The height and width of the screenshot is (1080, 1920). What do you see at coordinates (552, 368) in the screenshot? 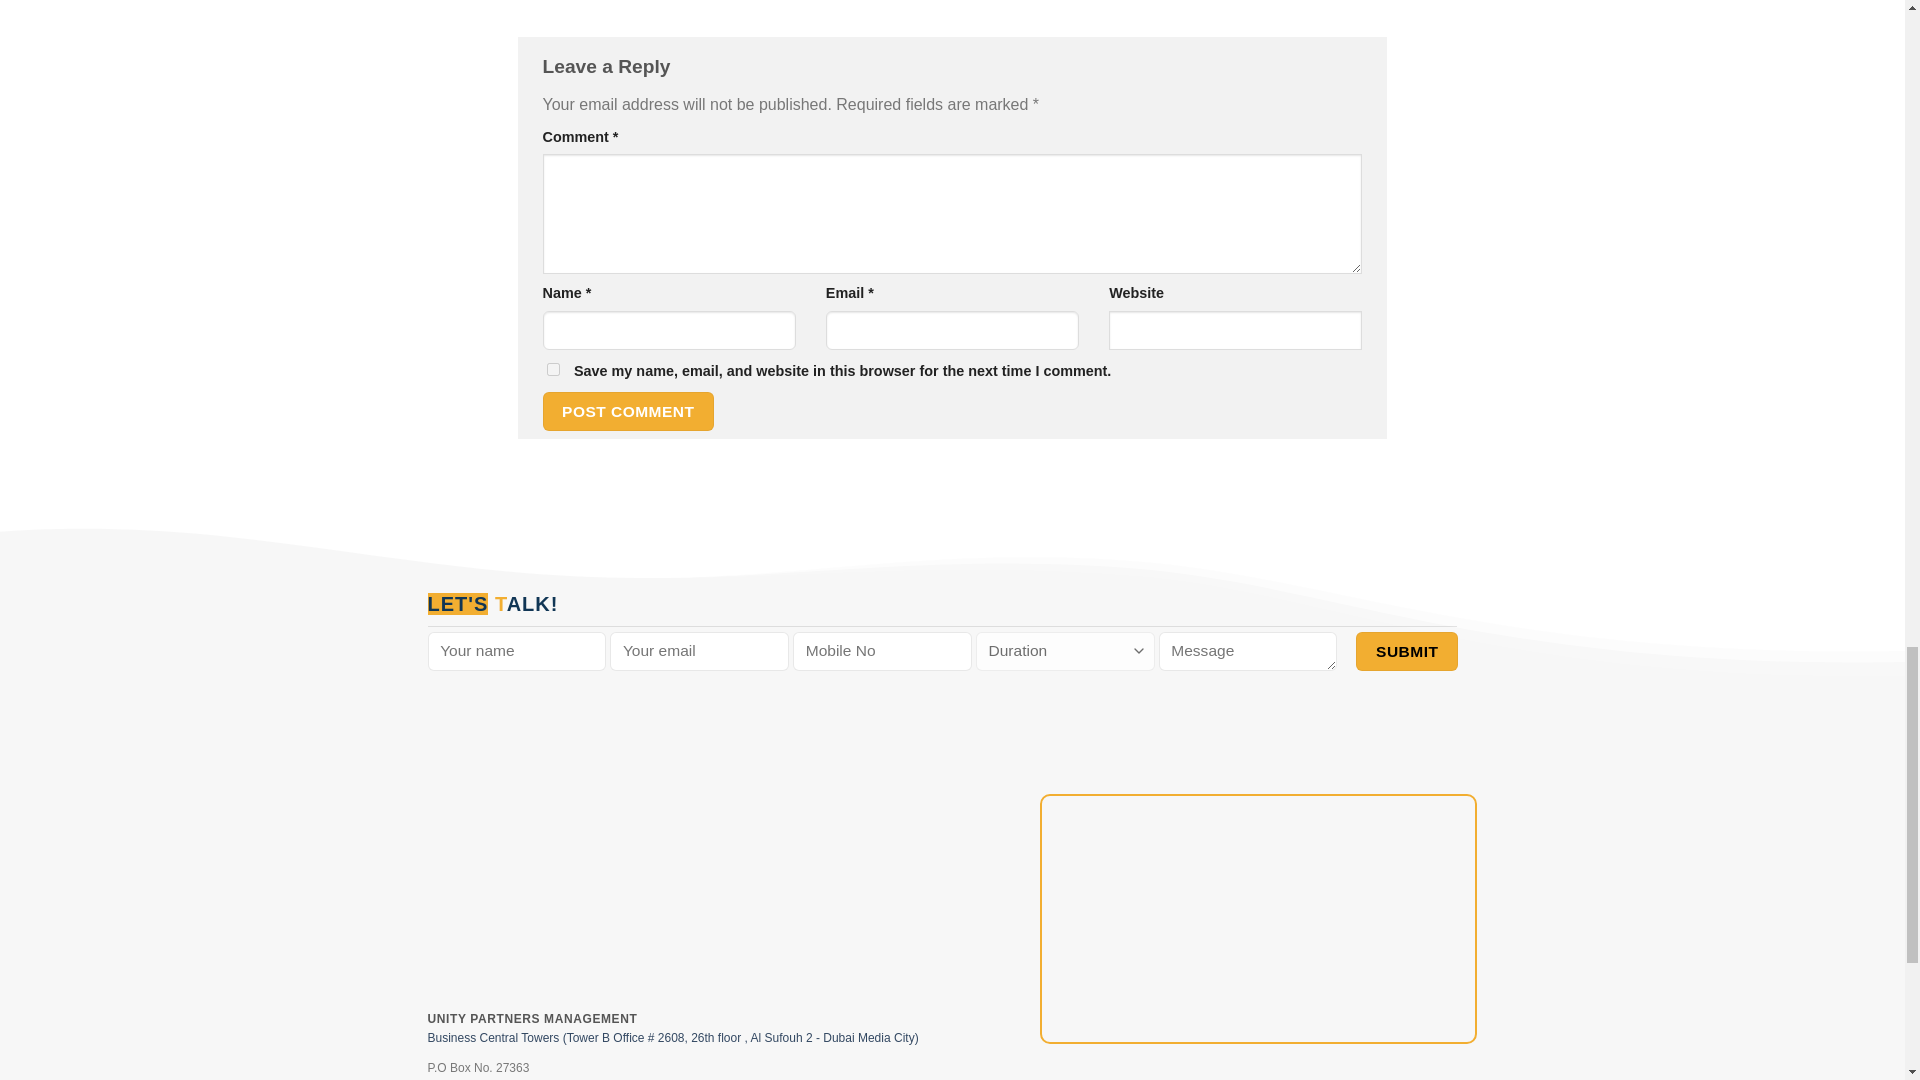
I see `yes` at bounding box center [552, 368].